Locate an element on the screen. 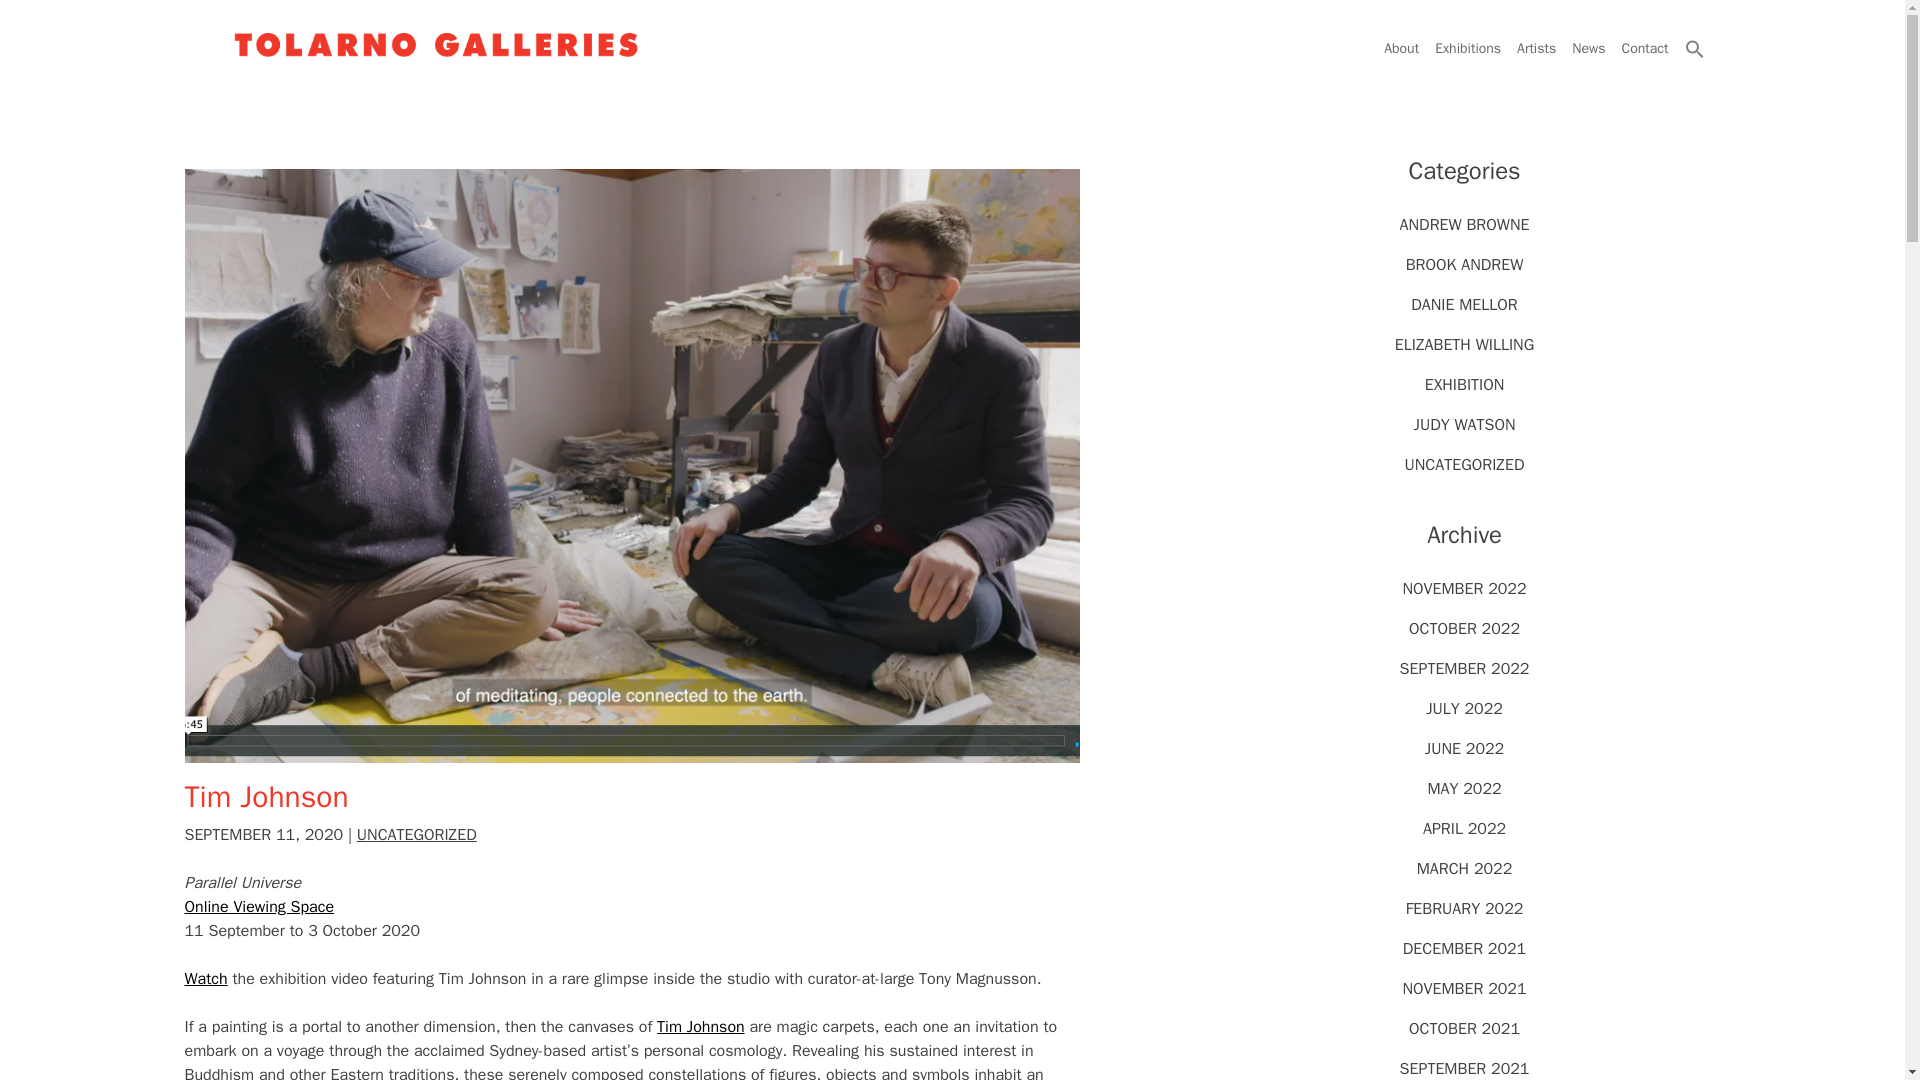 The image size is (1920, 1080). FEBRUARY 2022 is located at coordinates (1464, 908).